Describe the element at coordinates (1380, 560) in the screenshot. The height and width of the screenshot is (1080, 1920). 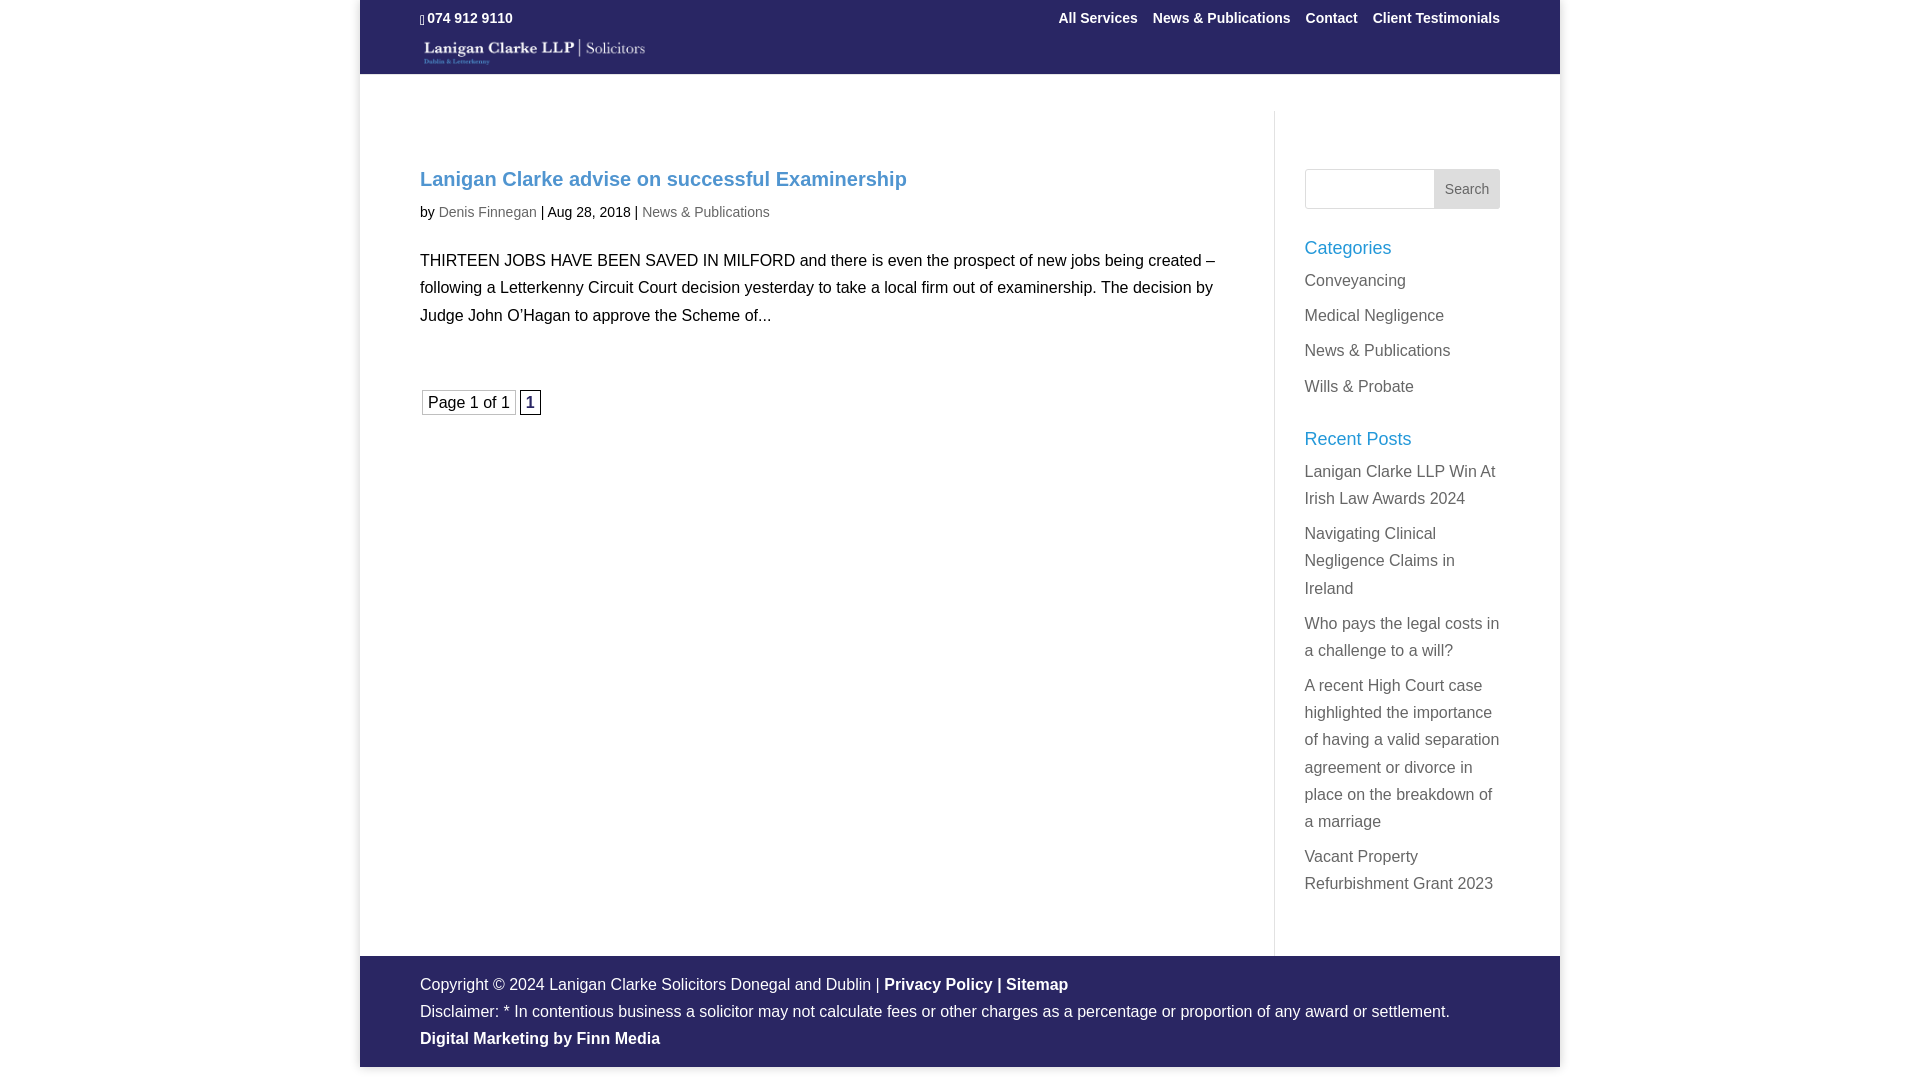
I see `Navigating Clinical Negligence Claims in Ireland` at that location.